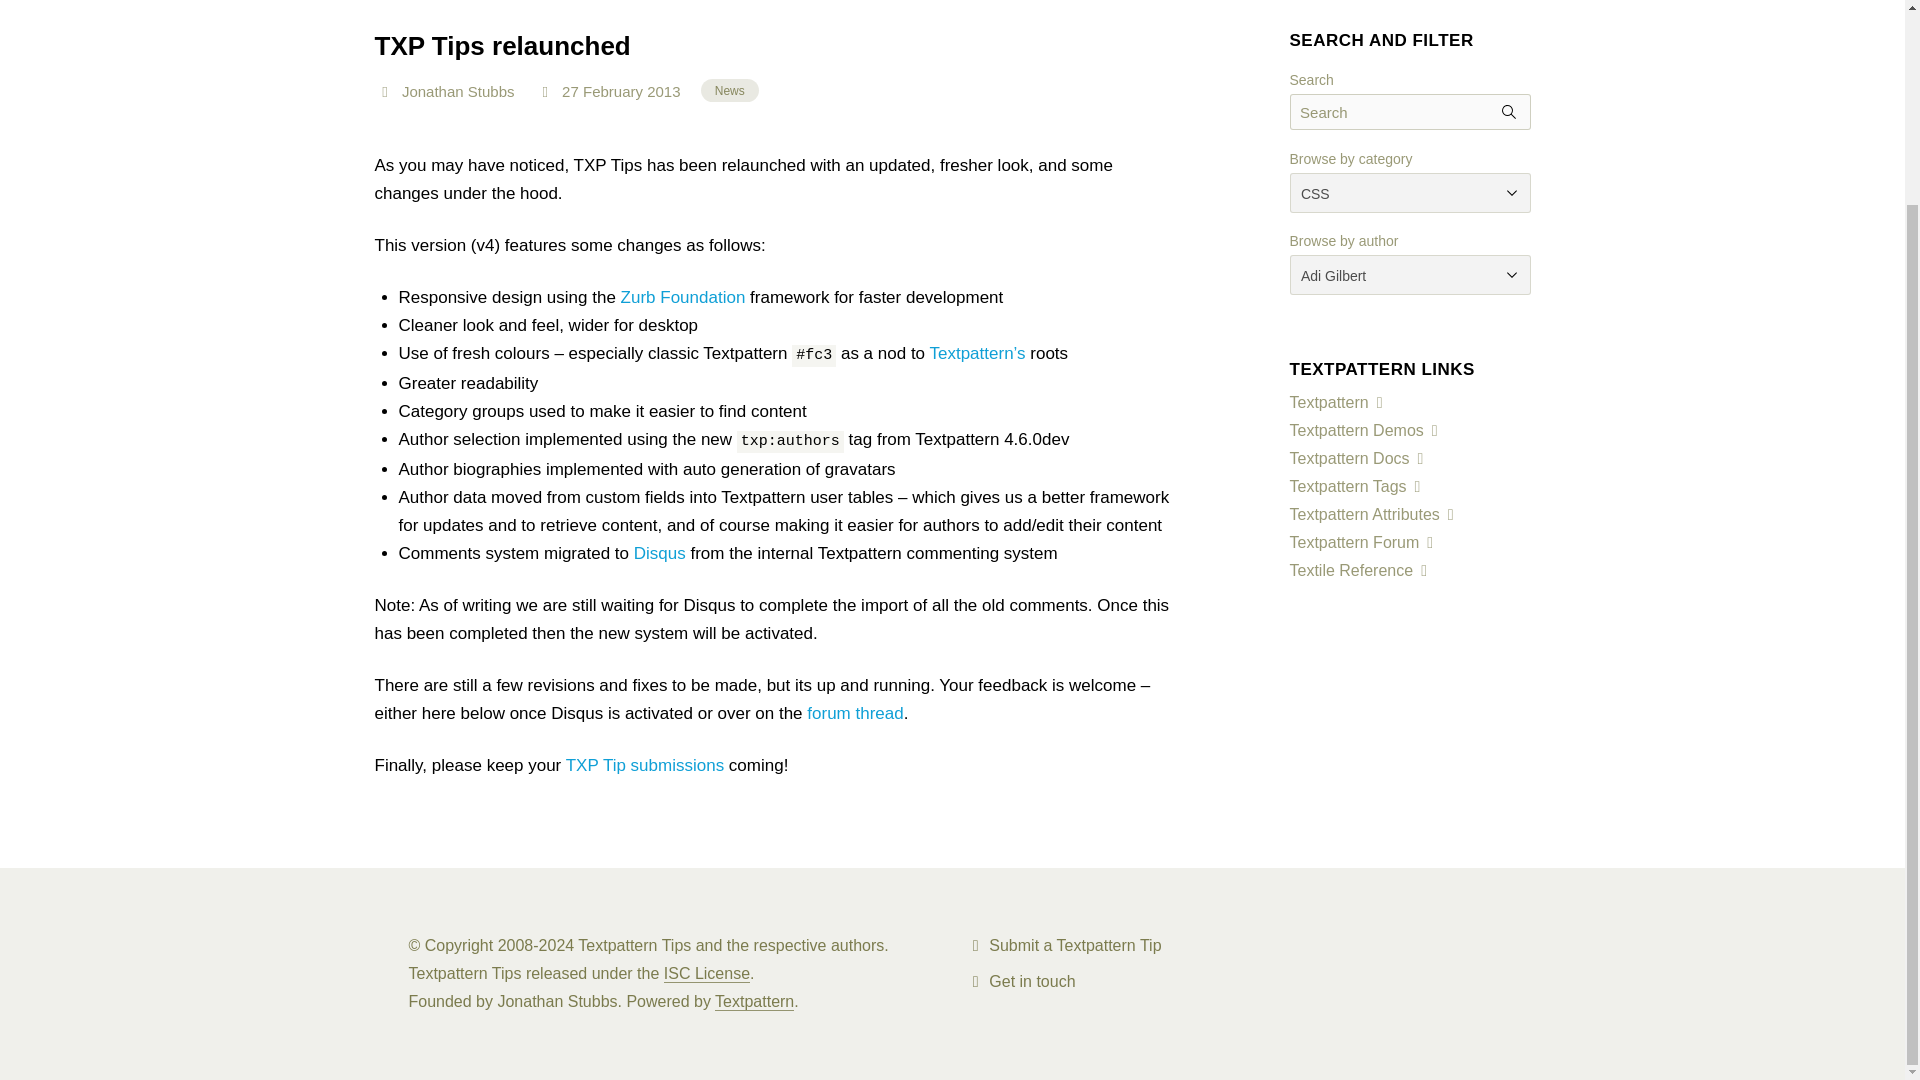  What do you see at coordinates (854, 713) in the screenshot?
I see `forum thread` at bounding box center [854, 713].